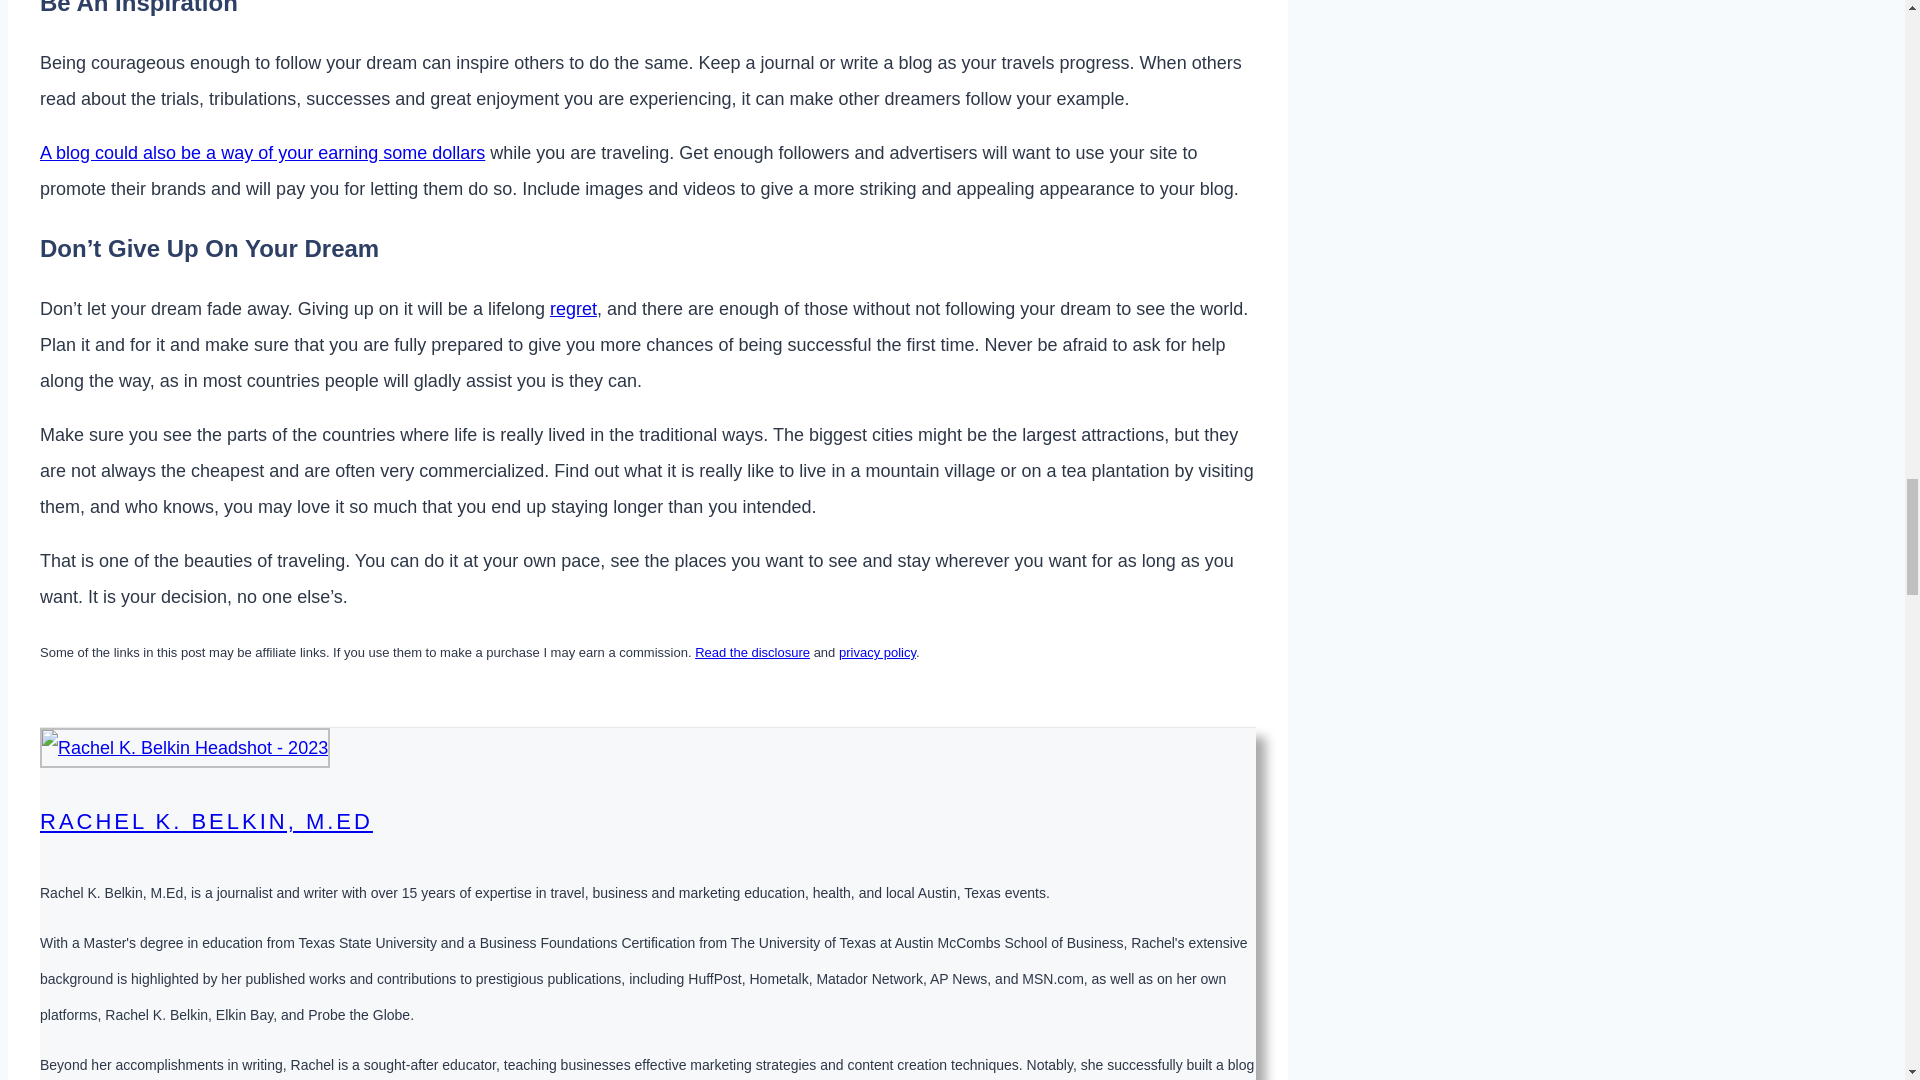 The width and height of the screenshot is (1920, 1080). Describe the element at coordinates (262, 152) in the screenshot. I see `A blog could also be a way of your earning some dollars` at that location.